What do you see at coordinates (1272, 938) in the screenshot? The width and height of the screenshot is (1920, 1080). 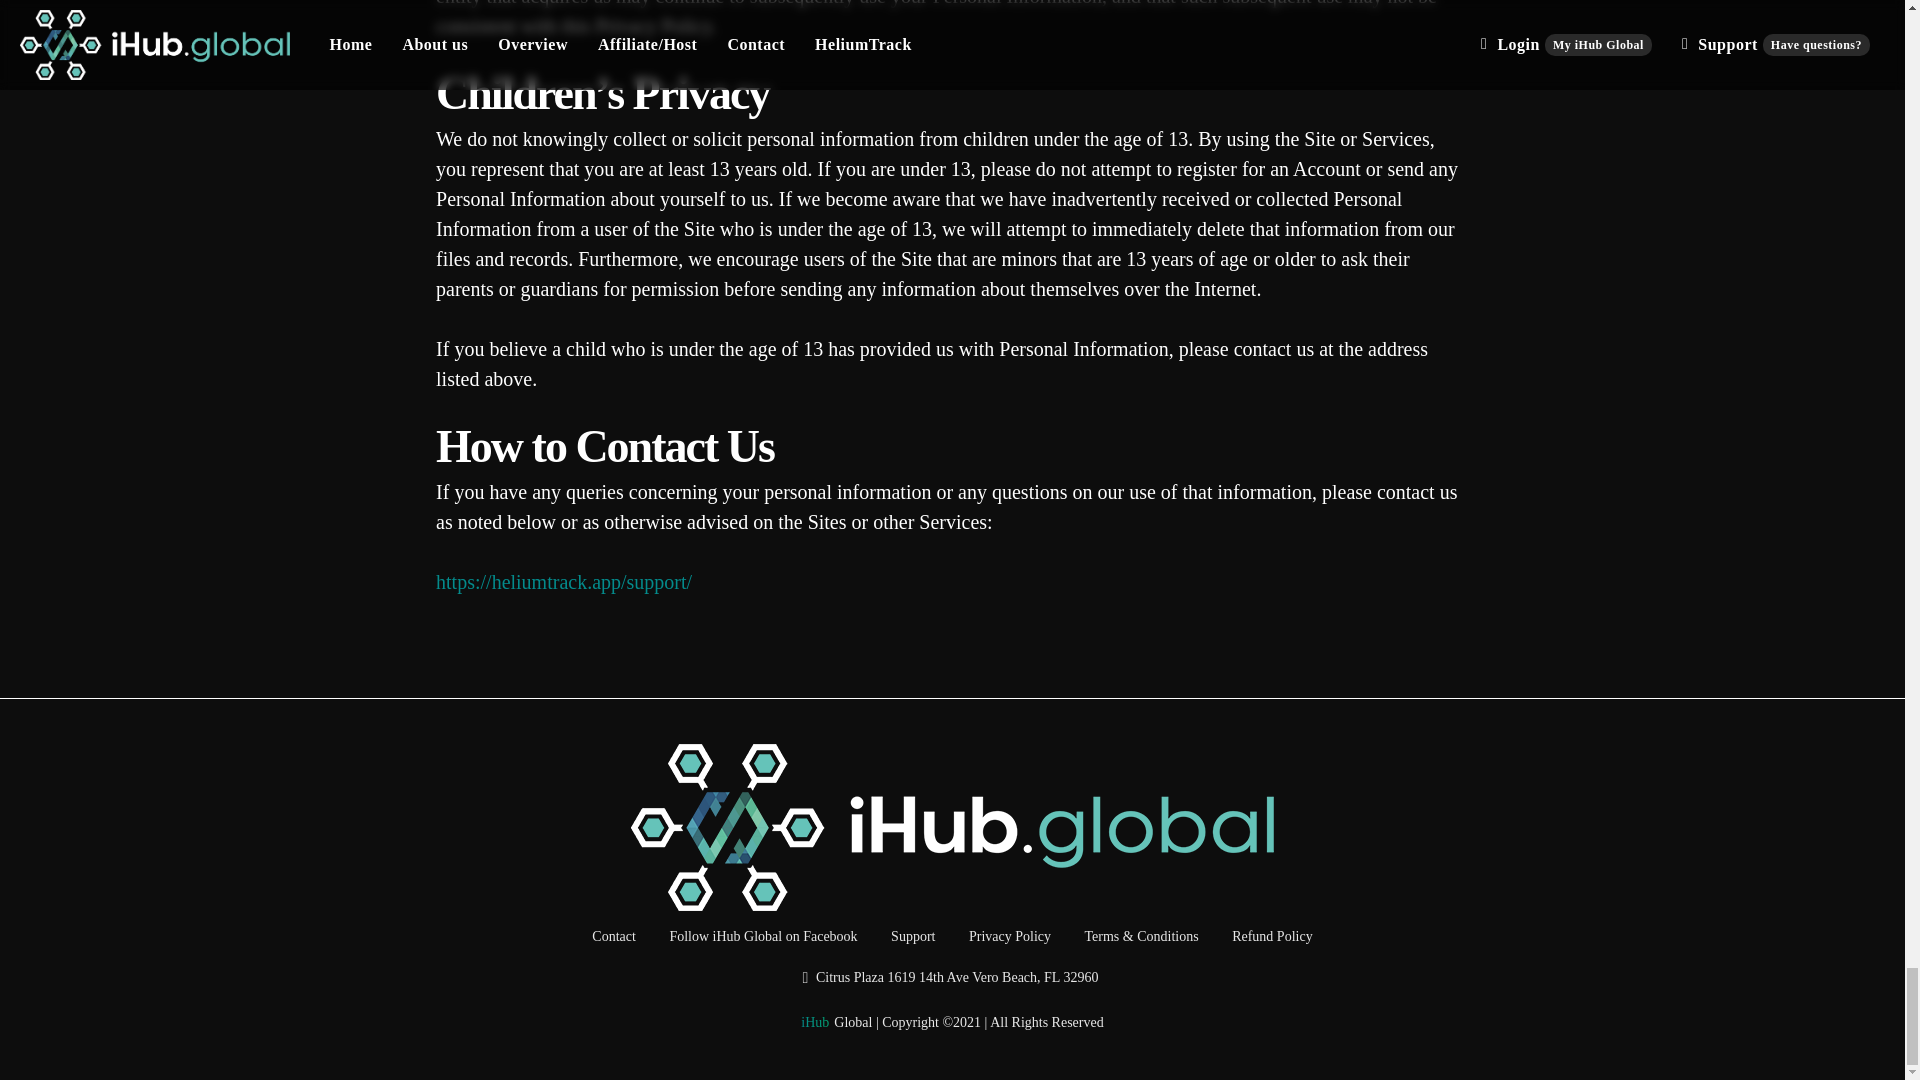 I see `Refund Policy` at bounding box center [1272, 938].